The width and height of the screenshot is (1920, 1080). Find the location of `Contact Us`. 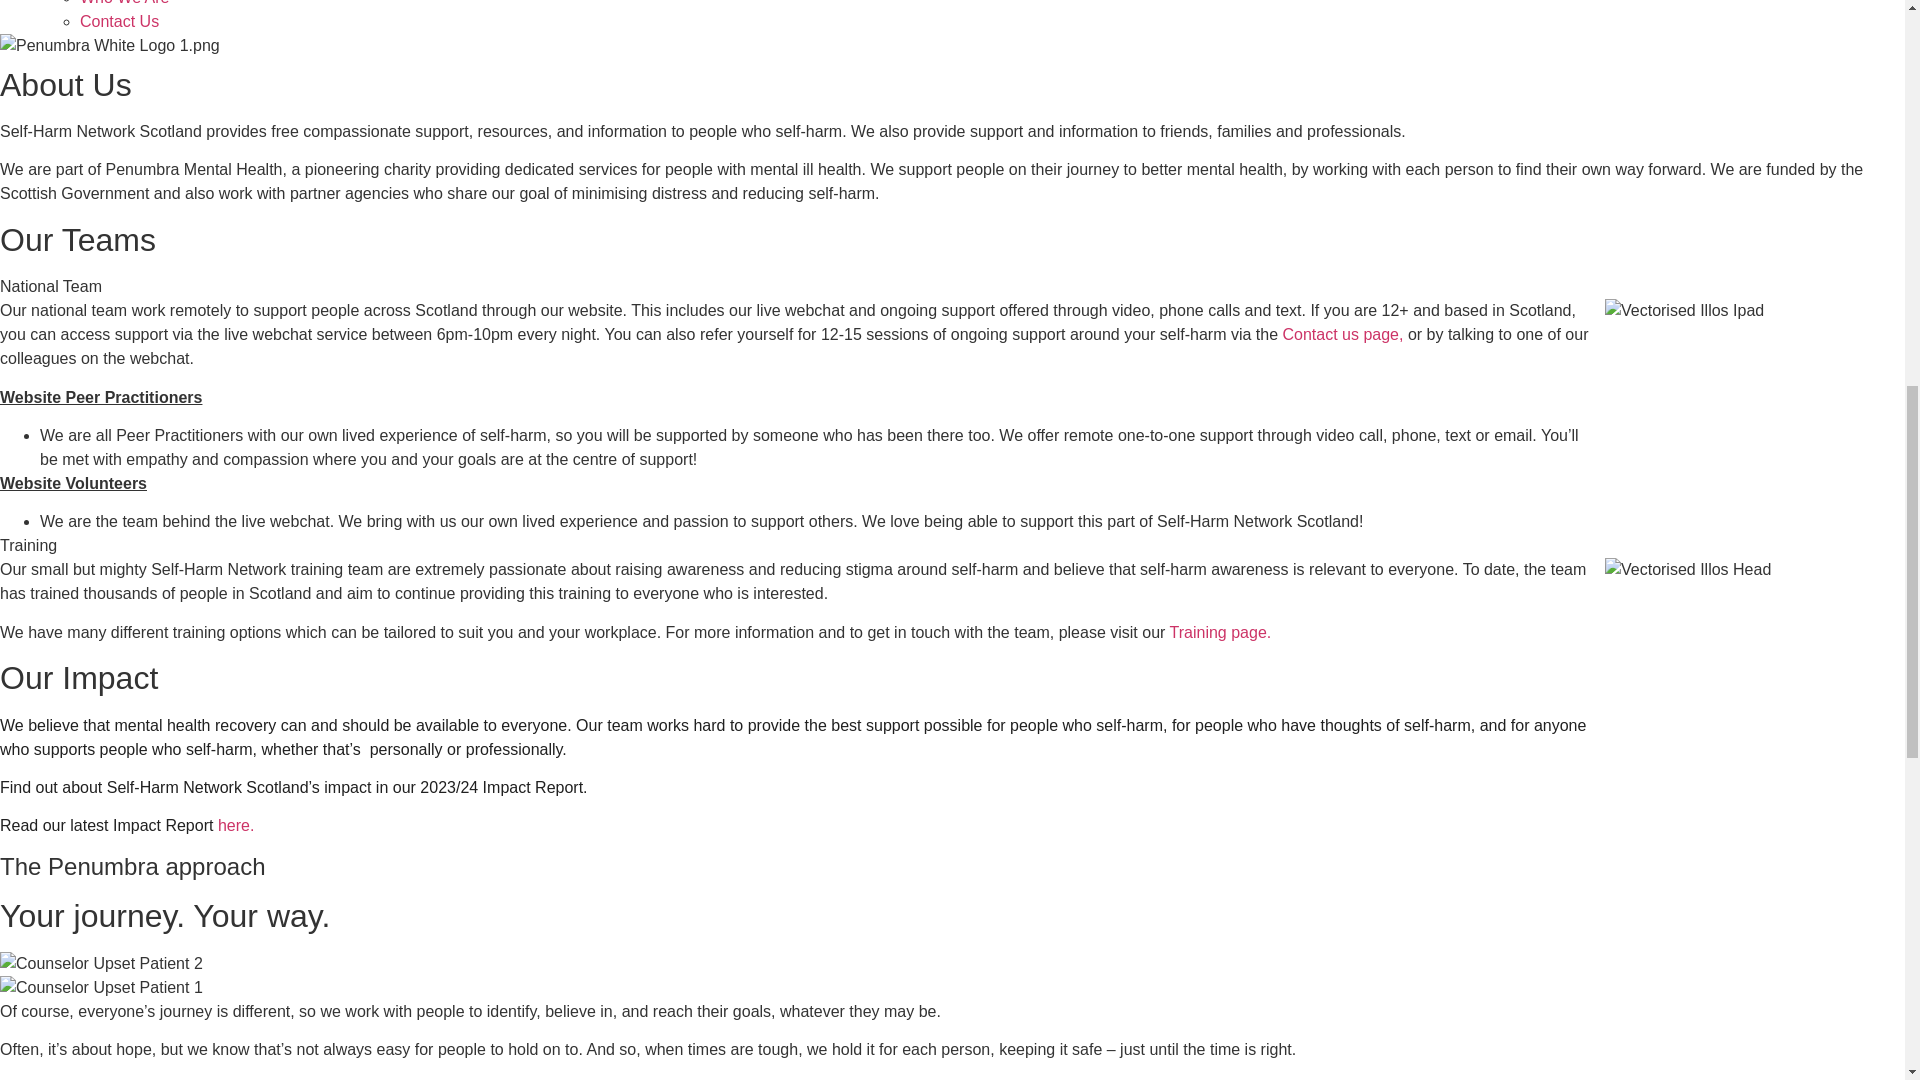

Contact Us is located at coordinates (120, 21).